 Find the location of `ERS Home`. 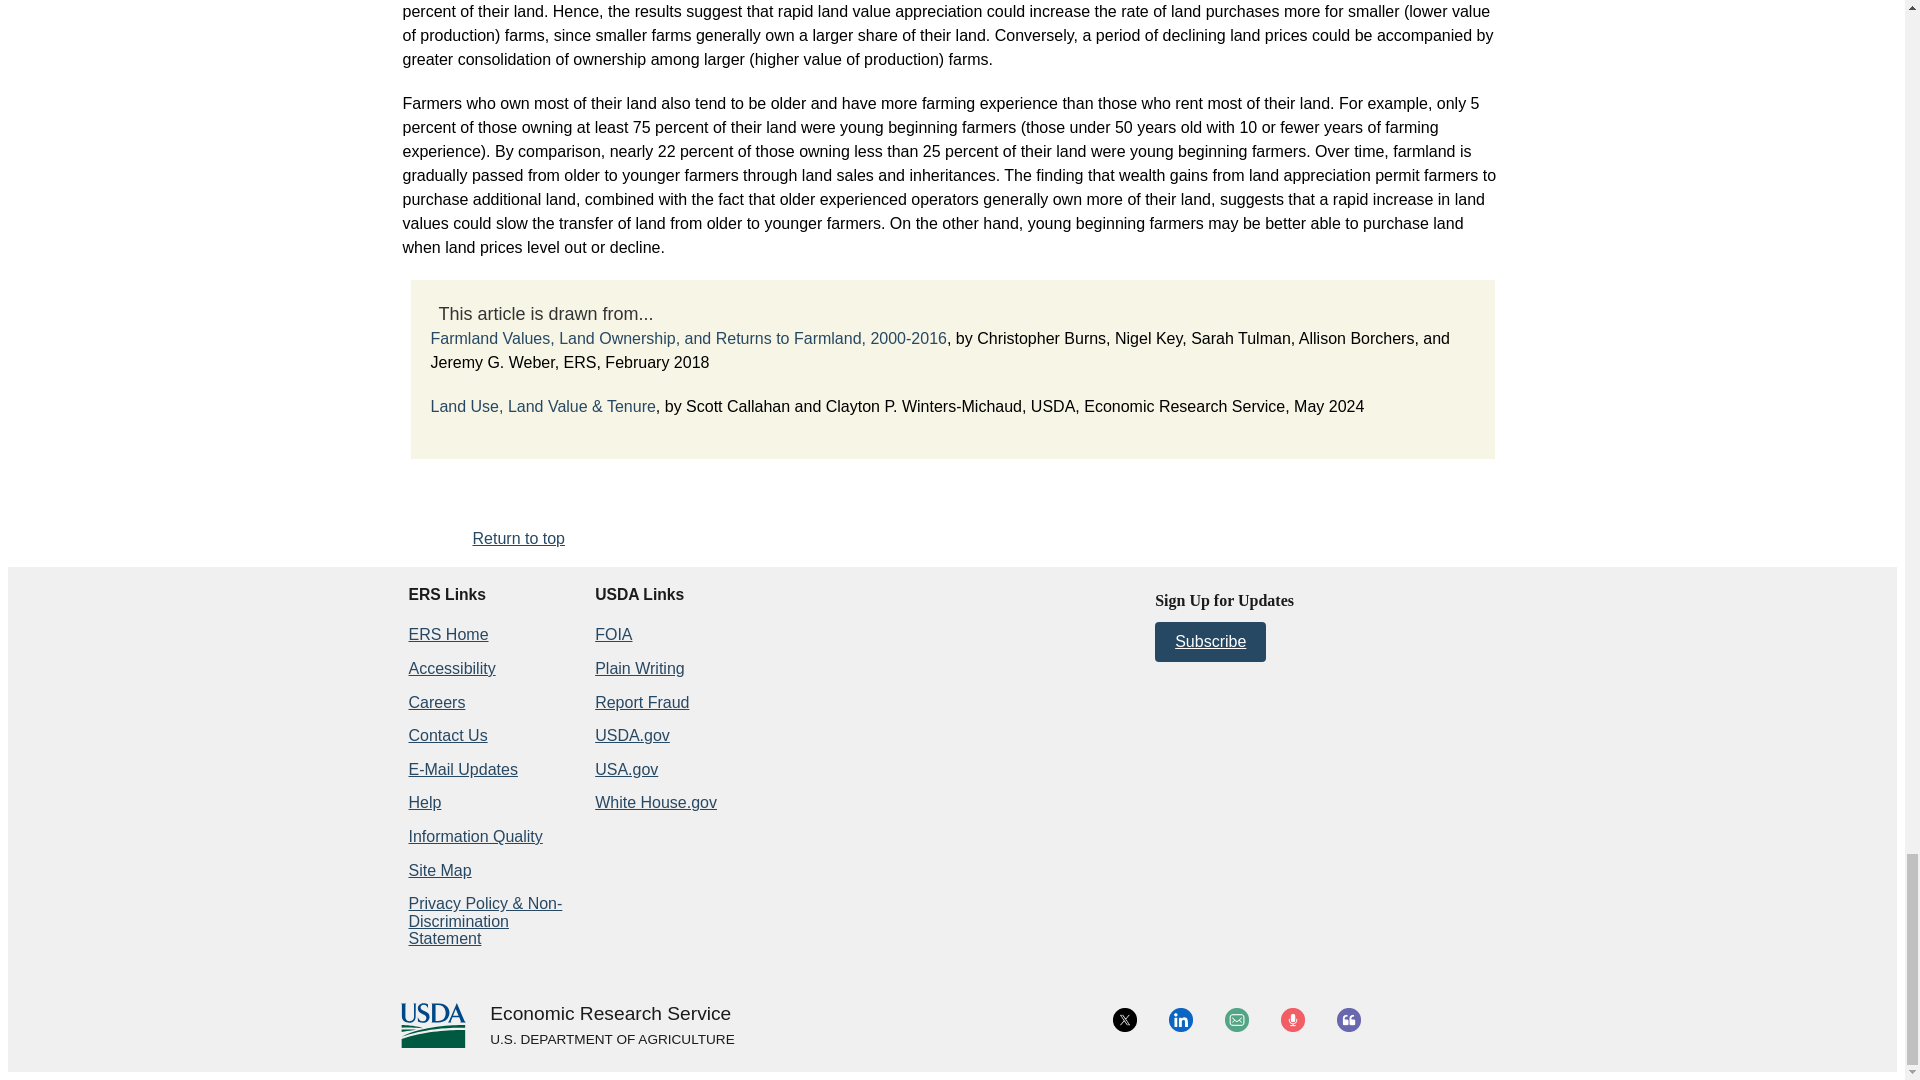

ERS Home is located at coordinates (447, 634).